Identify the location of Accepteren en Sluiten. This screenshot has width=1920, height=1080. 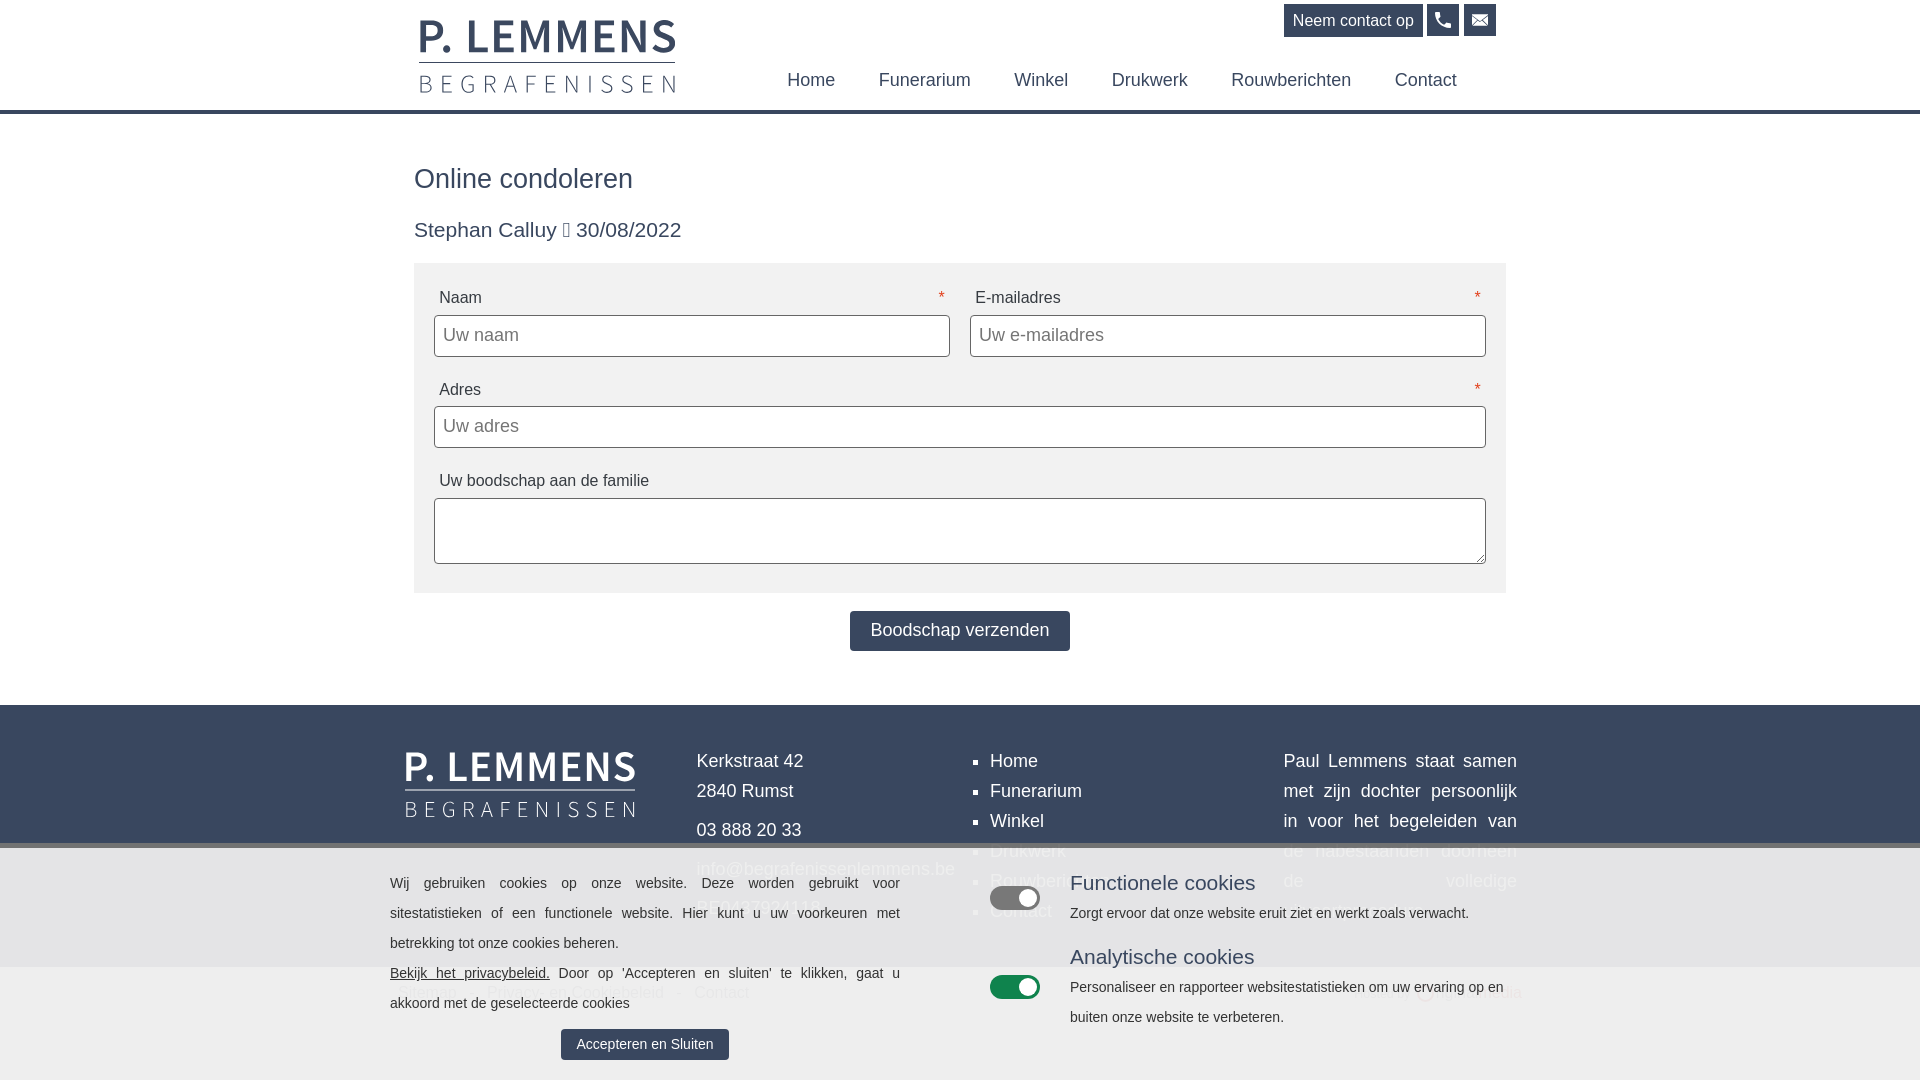
(645, 1044).